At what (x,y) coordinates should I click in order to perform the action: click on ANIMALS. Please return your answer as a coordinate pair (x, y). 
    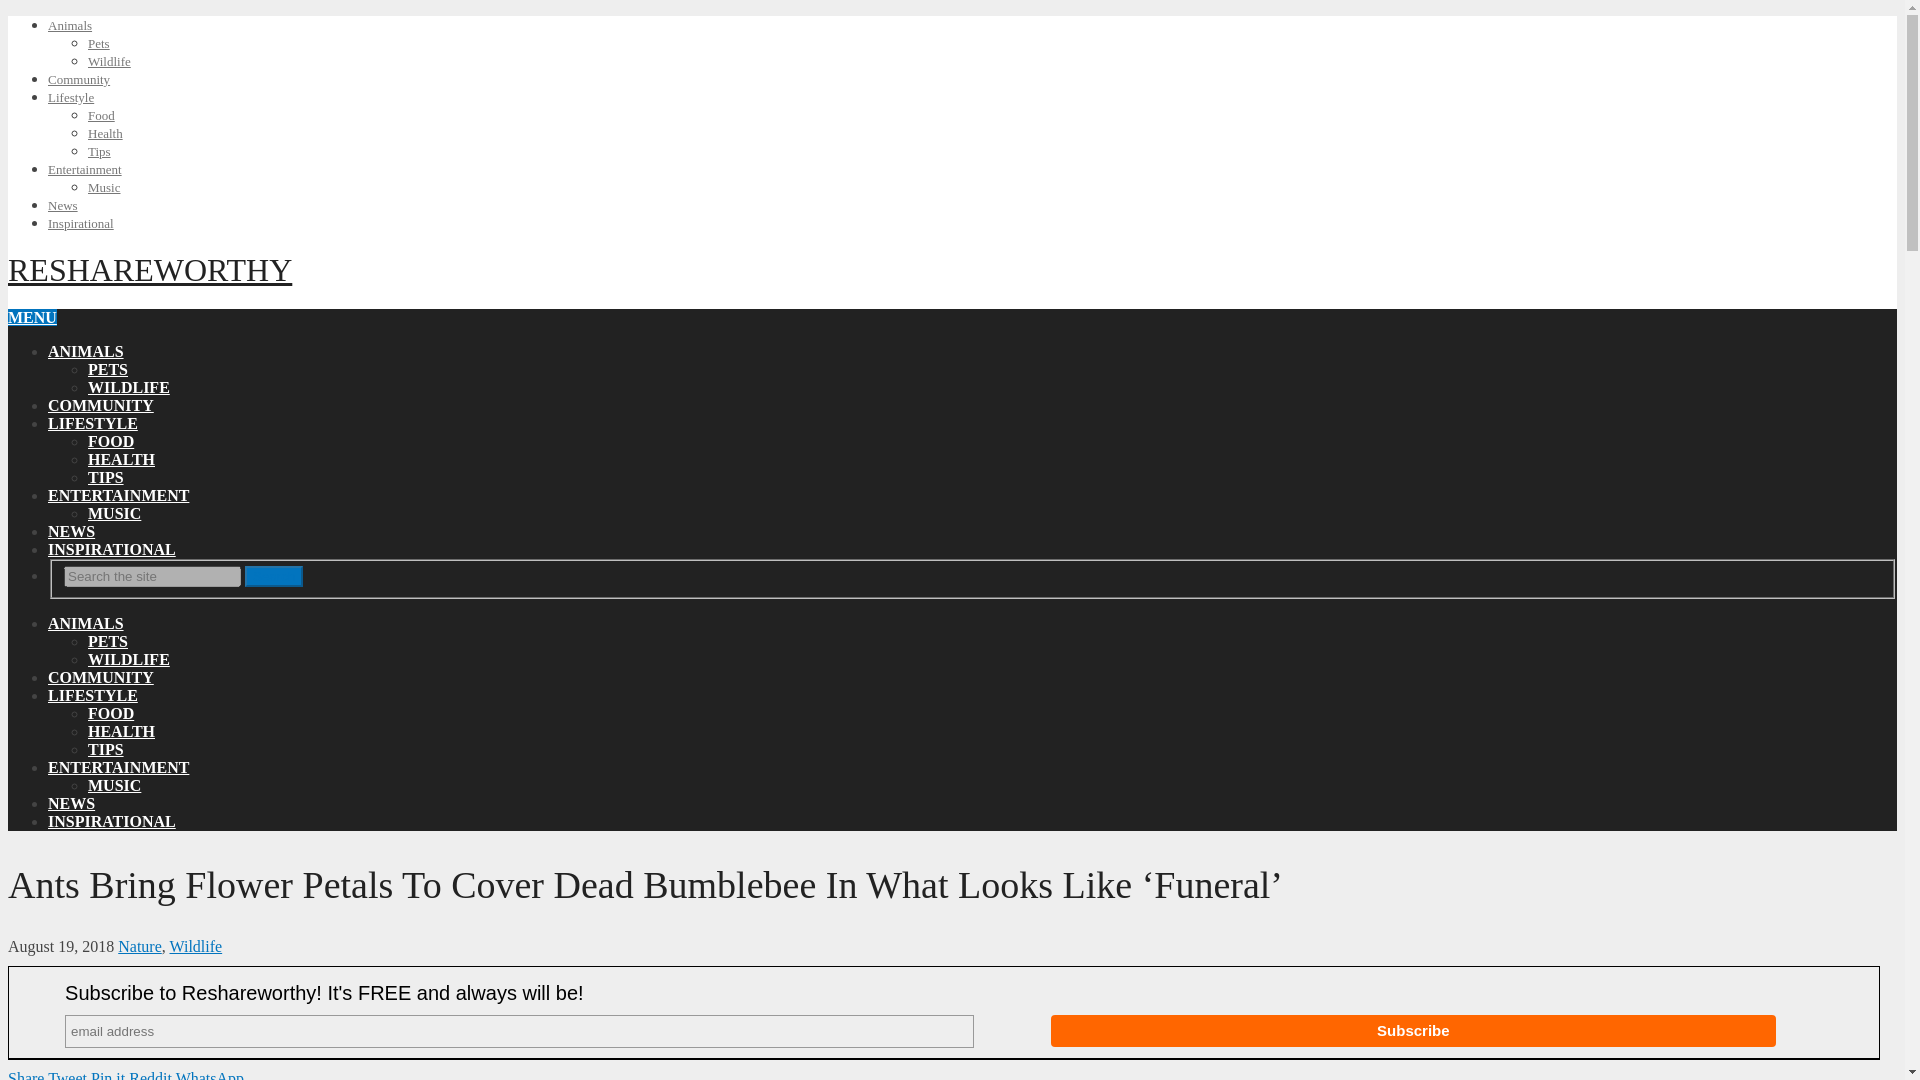
    Looking at the image, I should click on (86, 351).